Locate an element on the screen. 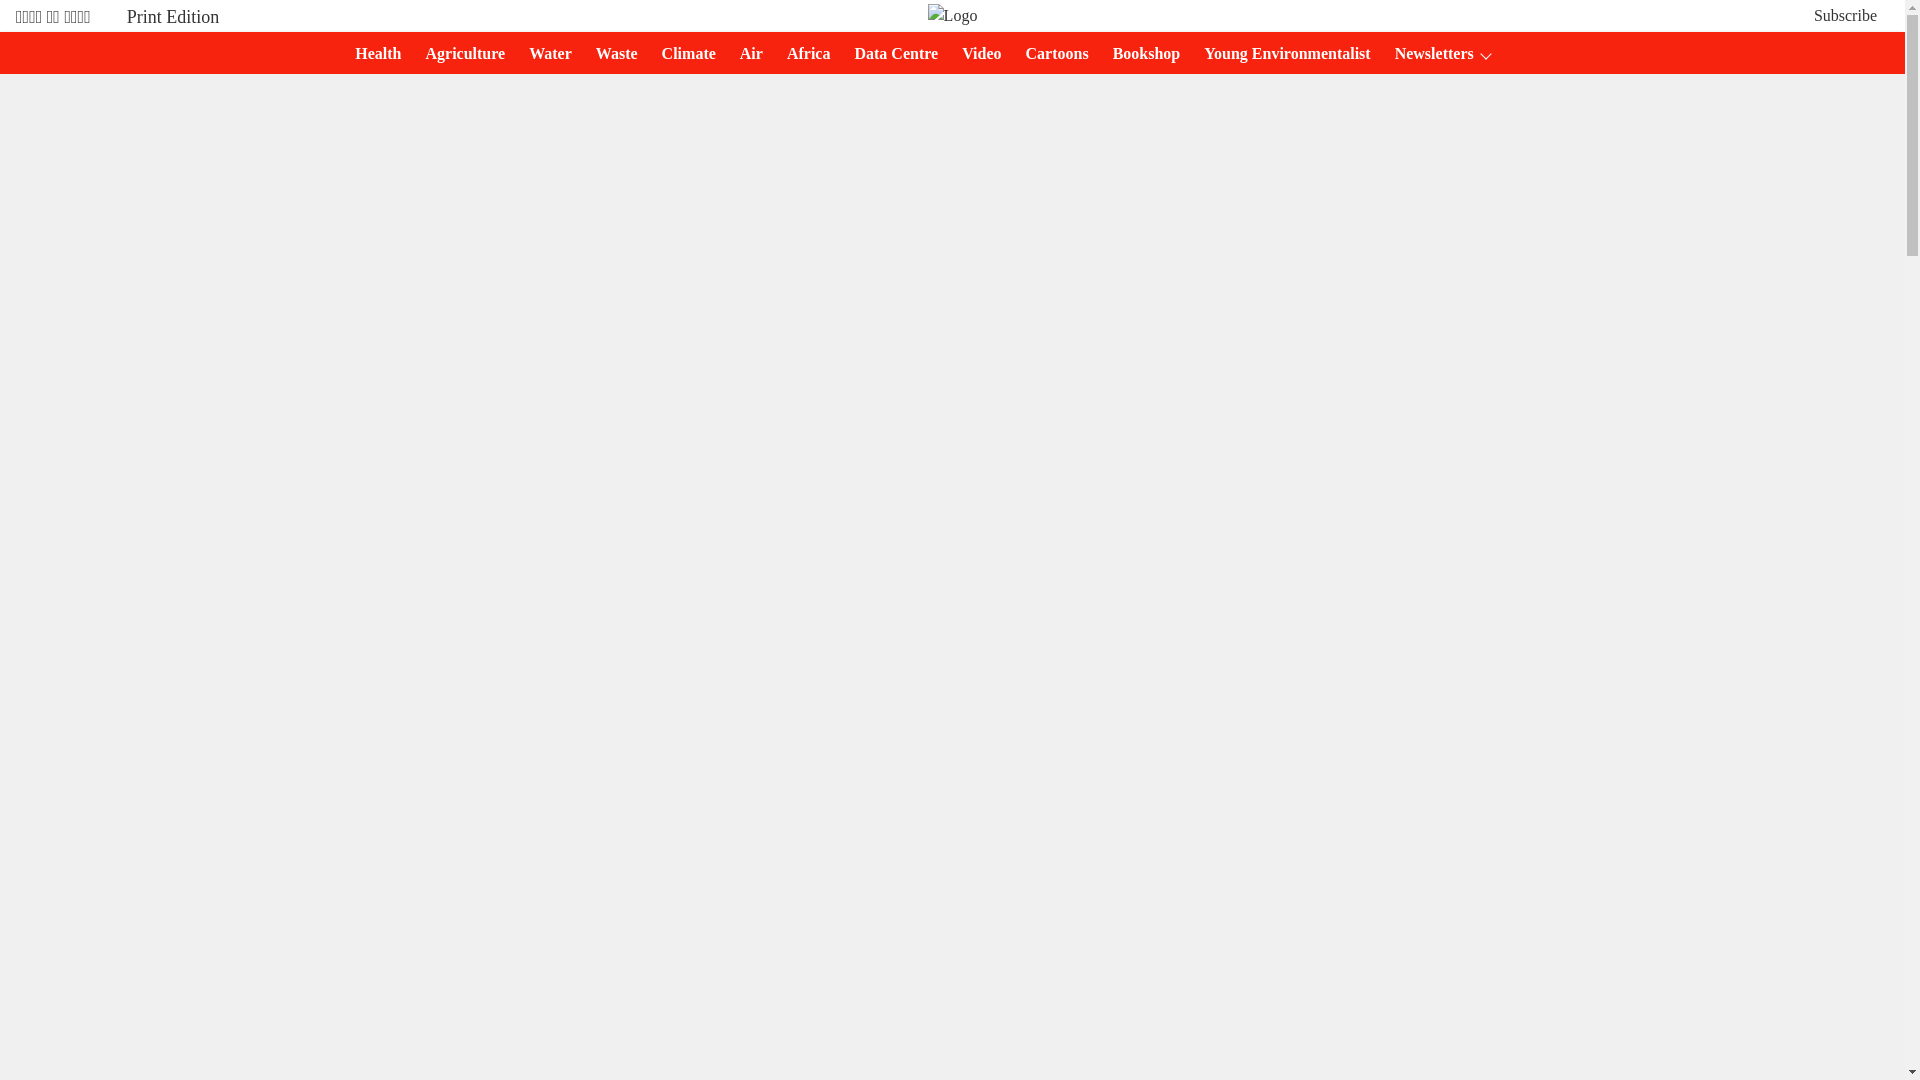  Young Environmentalist is located at coordinates (1281, 54).